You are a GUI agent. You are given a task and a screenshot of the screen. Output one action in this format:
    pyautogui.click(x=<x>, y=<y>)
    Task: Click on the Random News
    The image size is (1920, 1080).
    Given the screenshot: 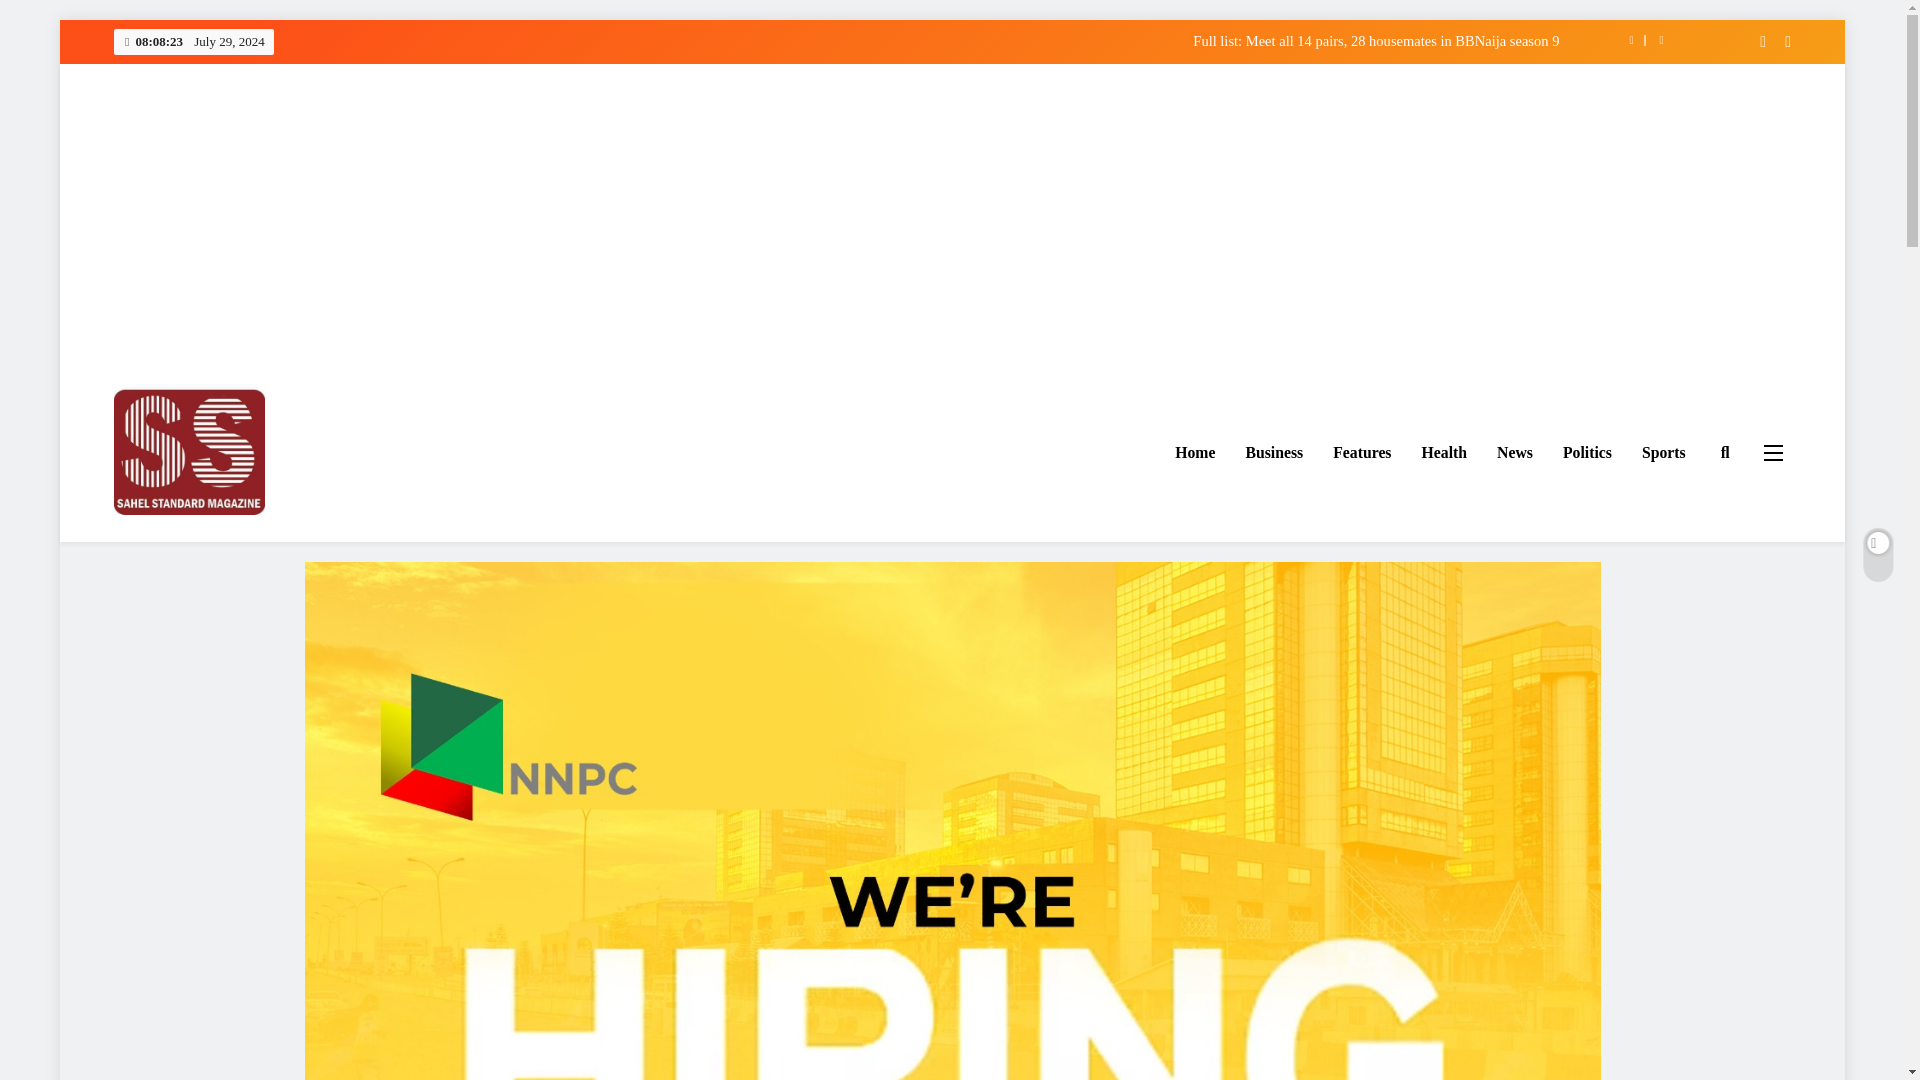 What is the action you would take?
    pyautogui.click(x=1780, y=42)
    